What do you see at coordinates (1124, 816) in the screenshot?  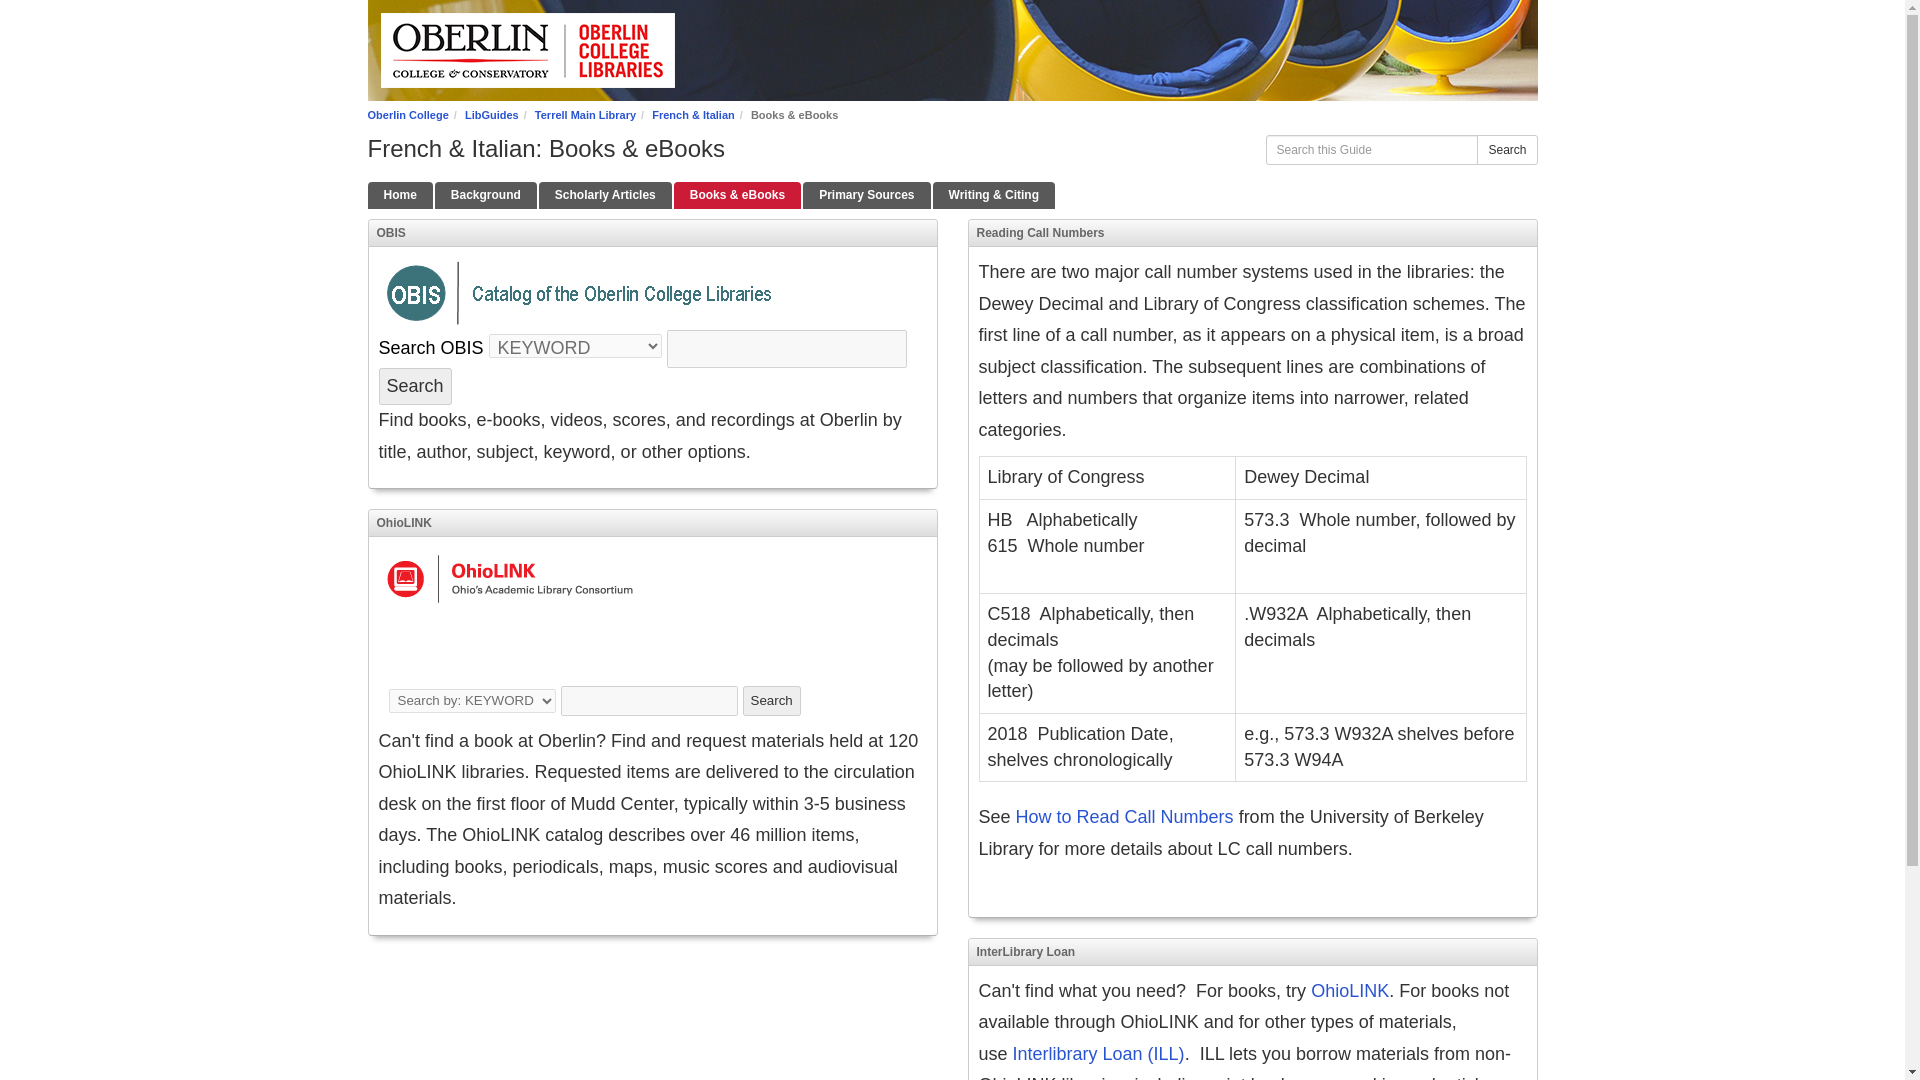 I see `How to Read Call Numbers` at bounding box center [1124, 816].